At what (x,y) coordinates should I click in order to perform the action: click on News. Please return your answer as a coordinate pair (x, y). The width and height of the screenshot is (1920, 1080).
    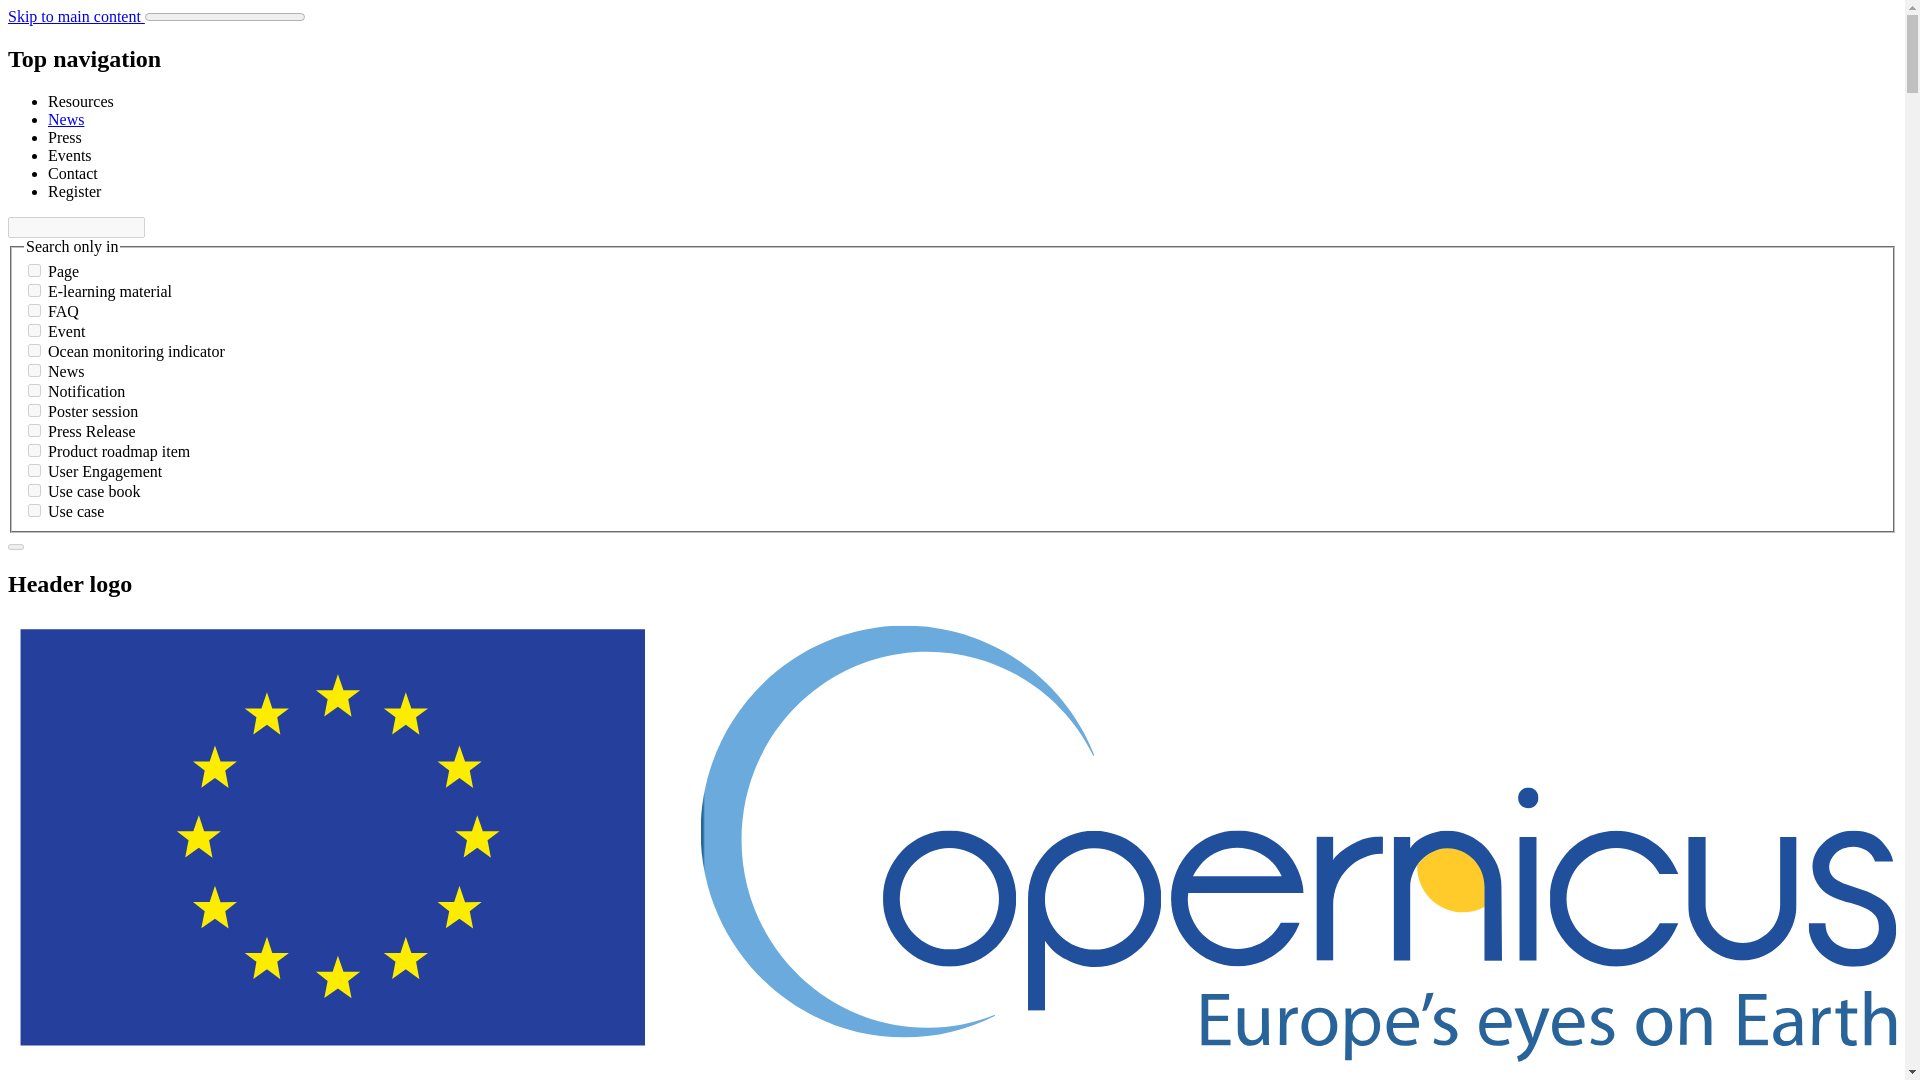
    Looking at the image, I should click on (66, 120).